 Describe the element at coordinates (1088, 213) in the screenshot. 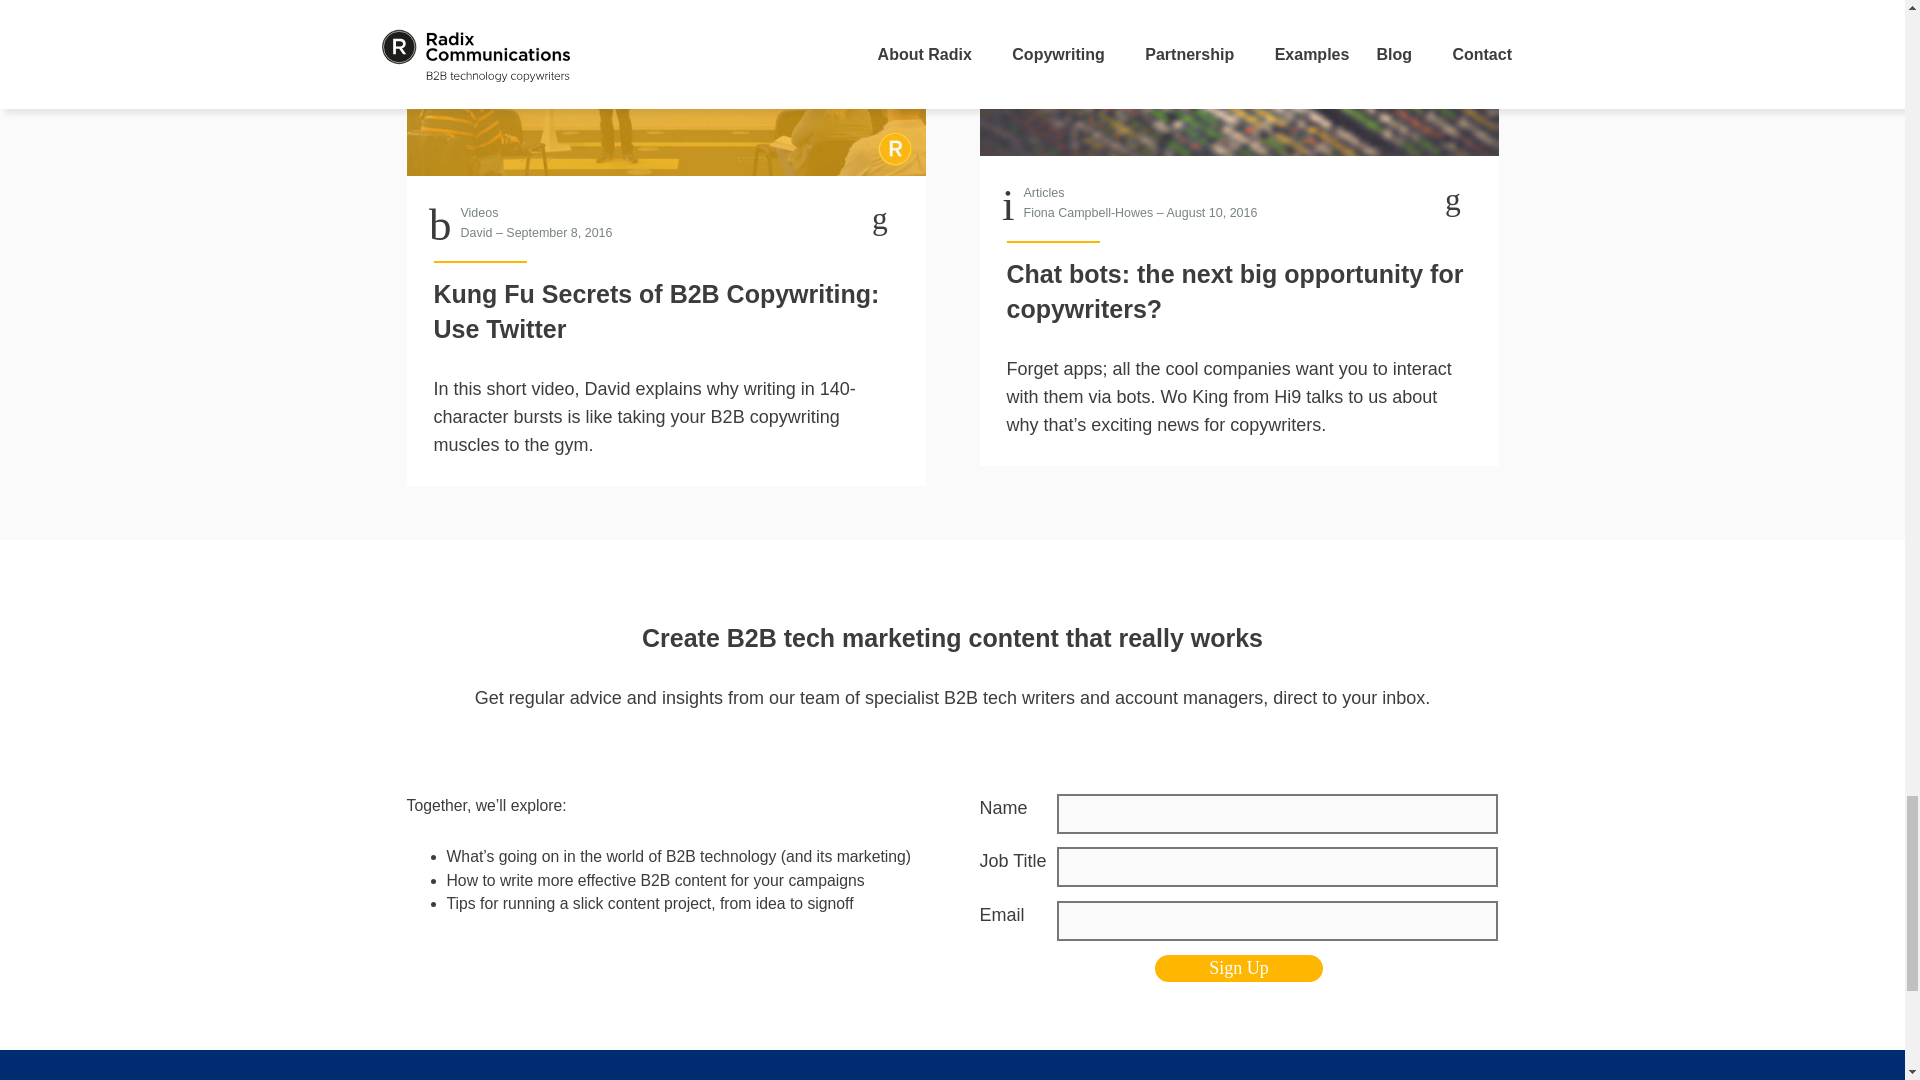

I see `Posts by Fiona Campbell-Howes` at that location.